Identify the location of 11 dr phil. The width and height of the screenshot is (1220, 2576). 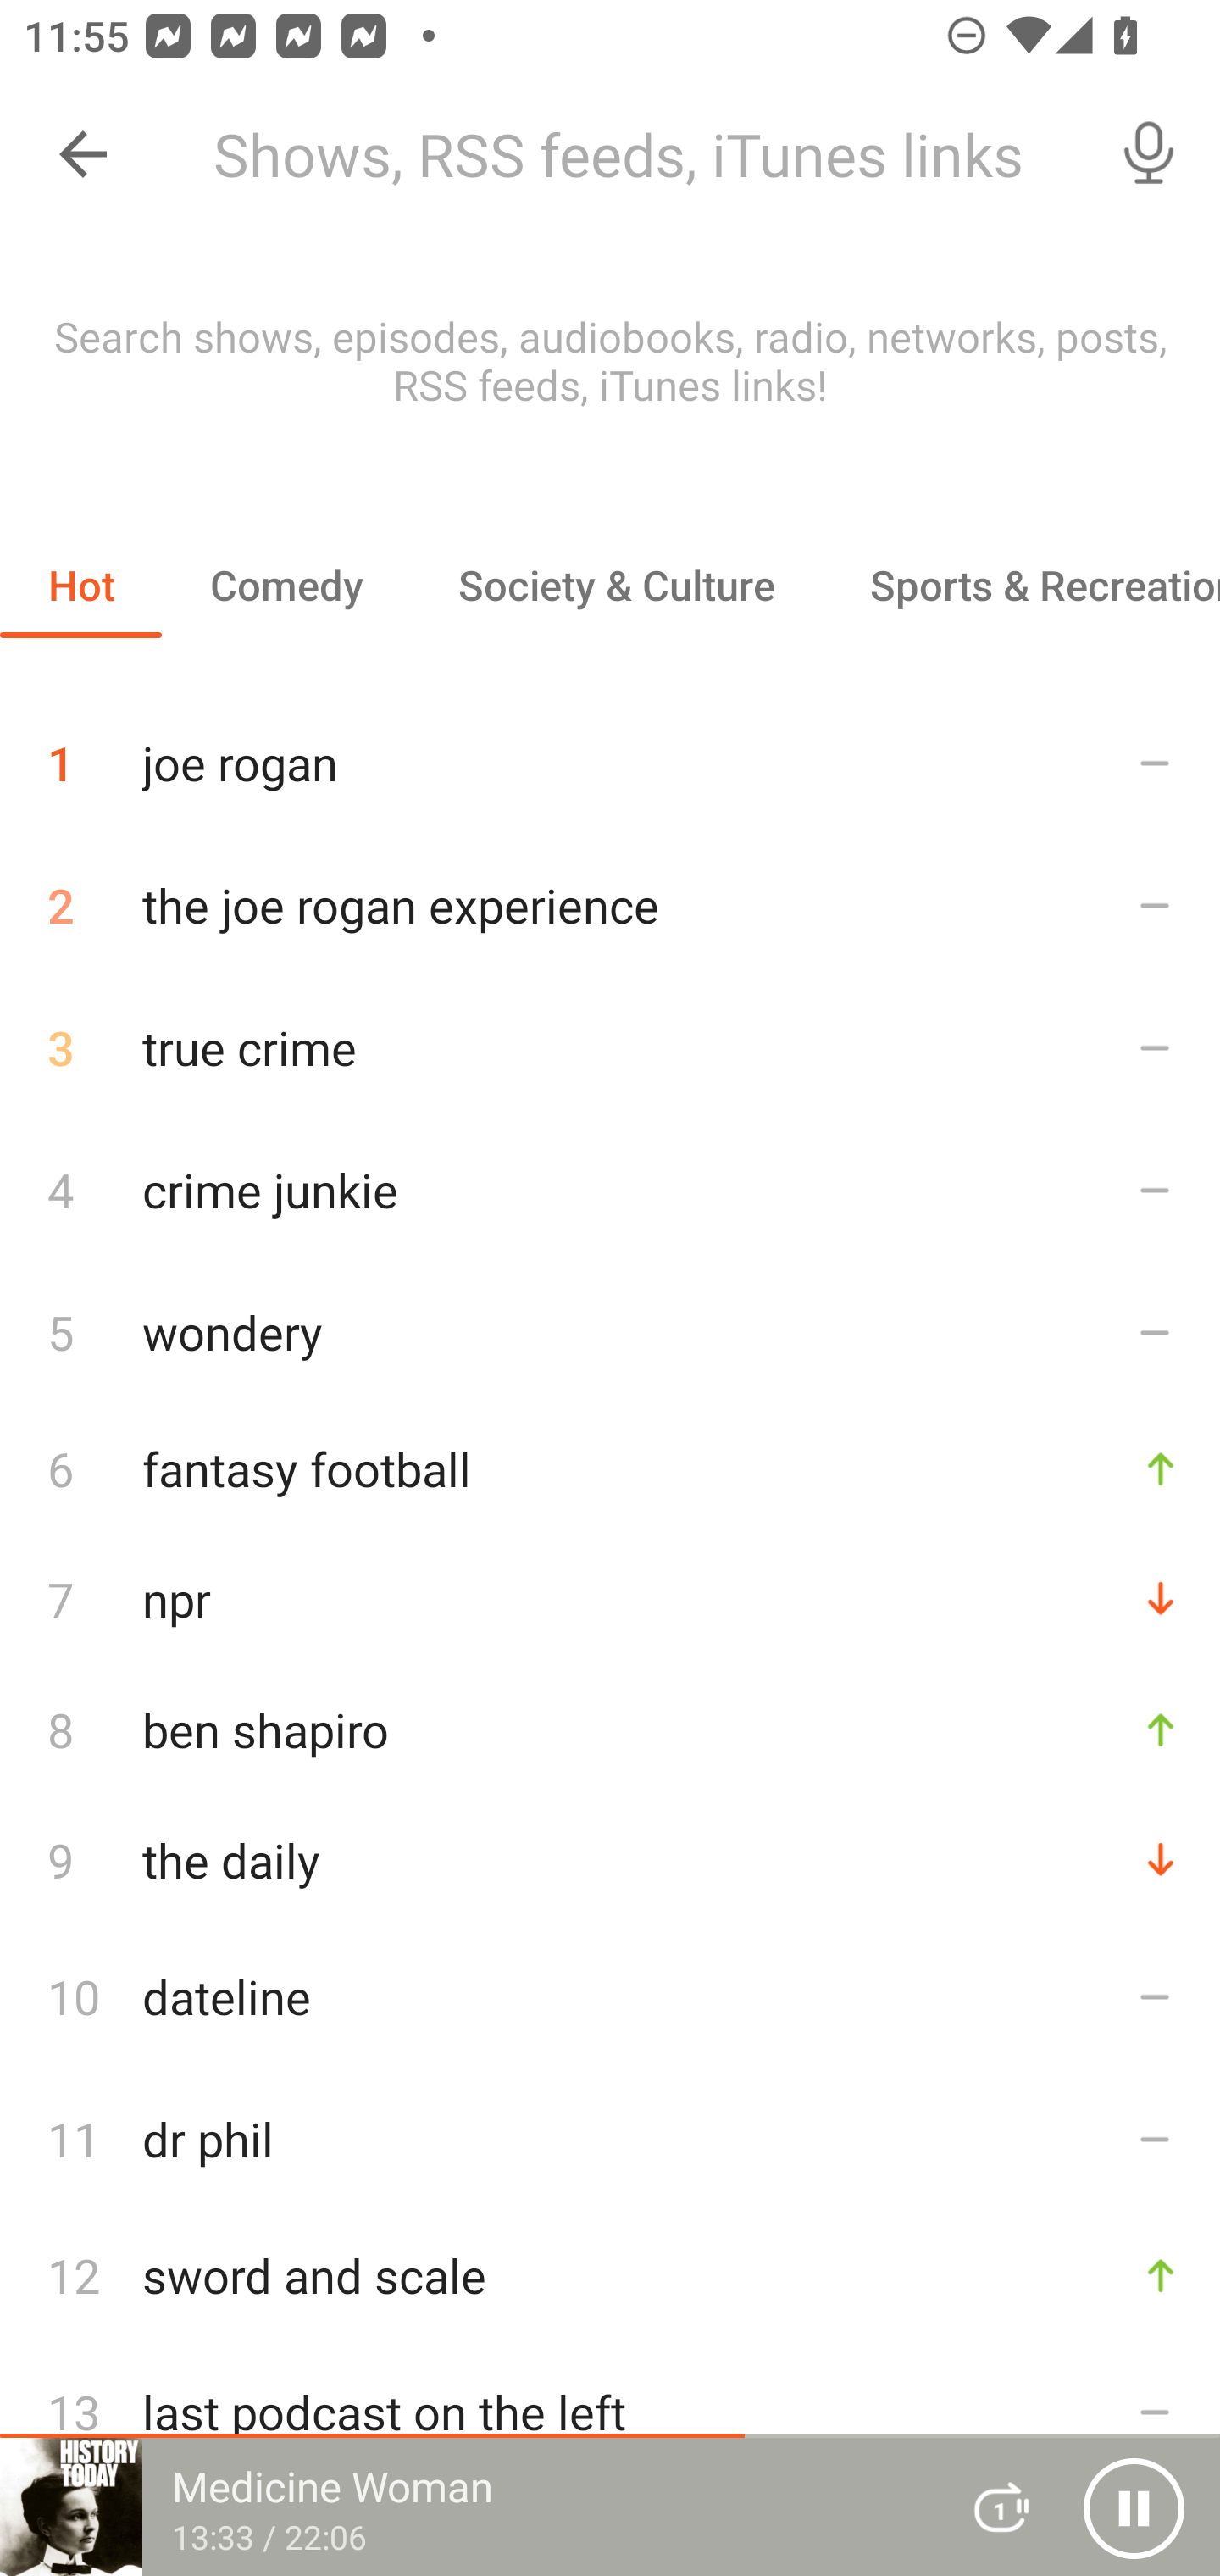
(610, 2139).